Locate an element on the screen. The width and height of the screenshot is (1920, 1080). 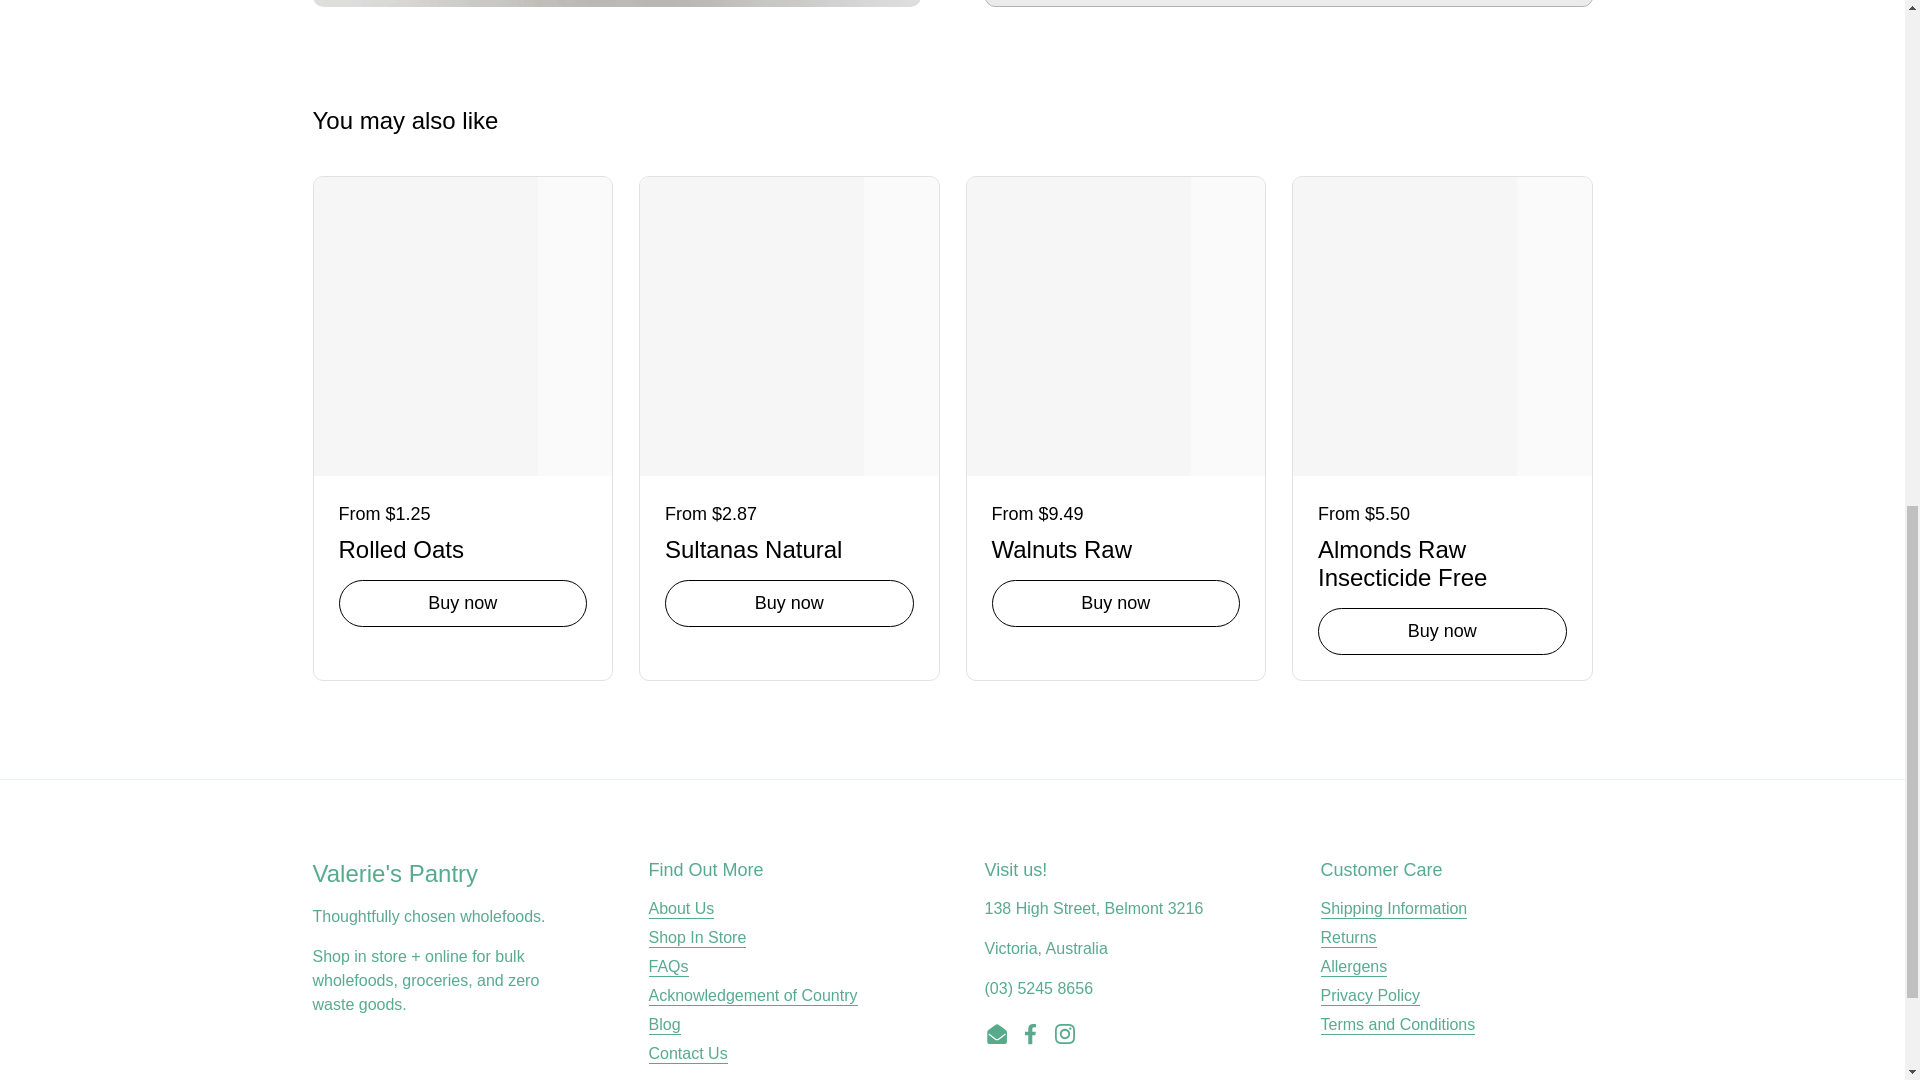
Rolled Oats is located at coordinates (462, 546).